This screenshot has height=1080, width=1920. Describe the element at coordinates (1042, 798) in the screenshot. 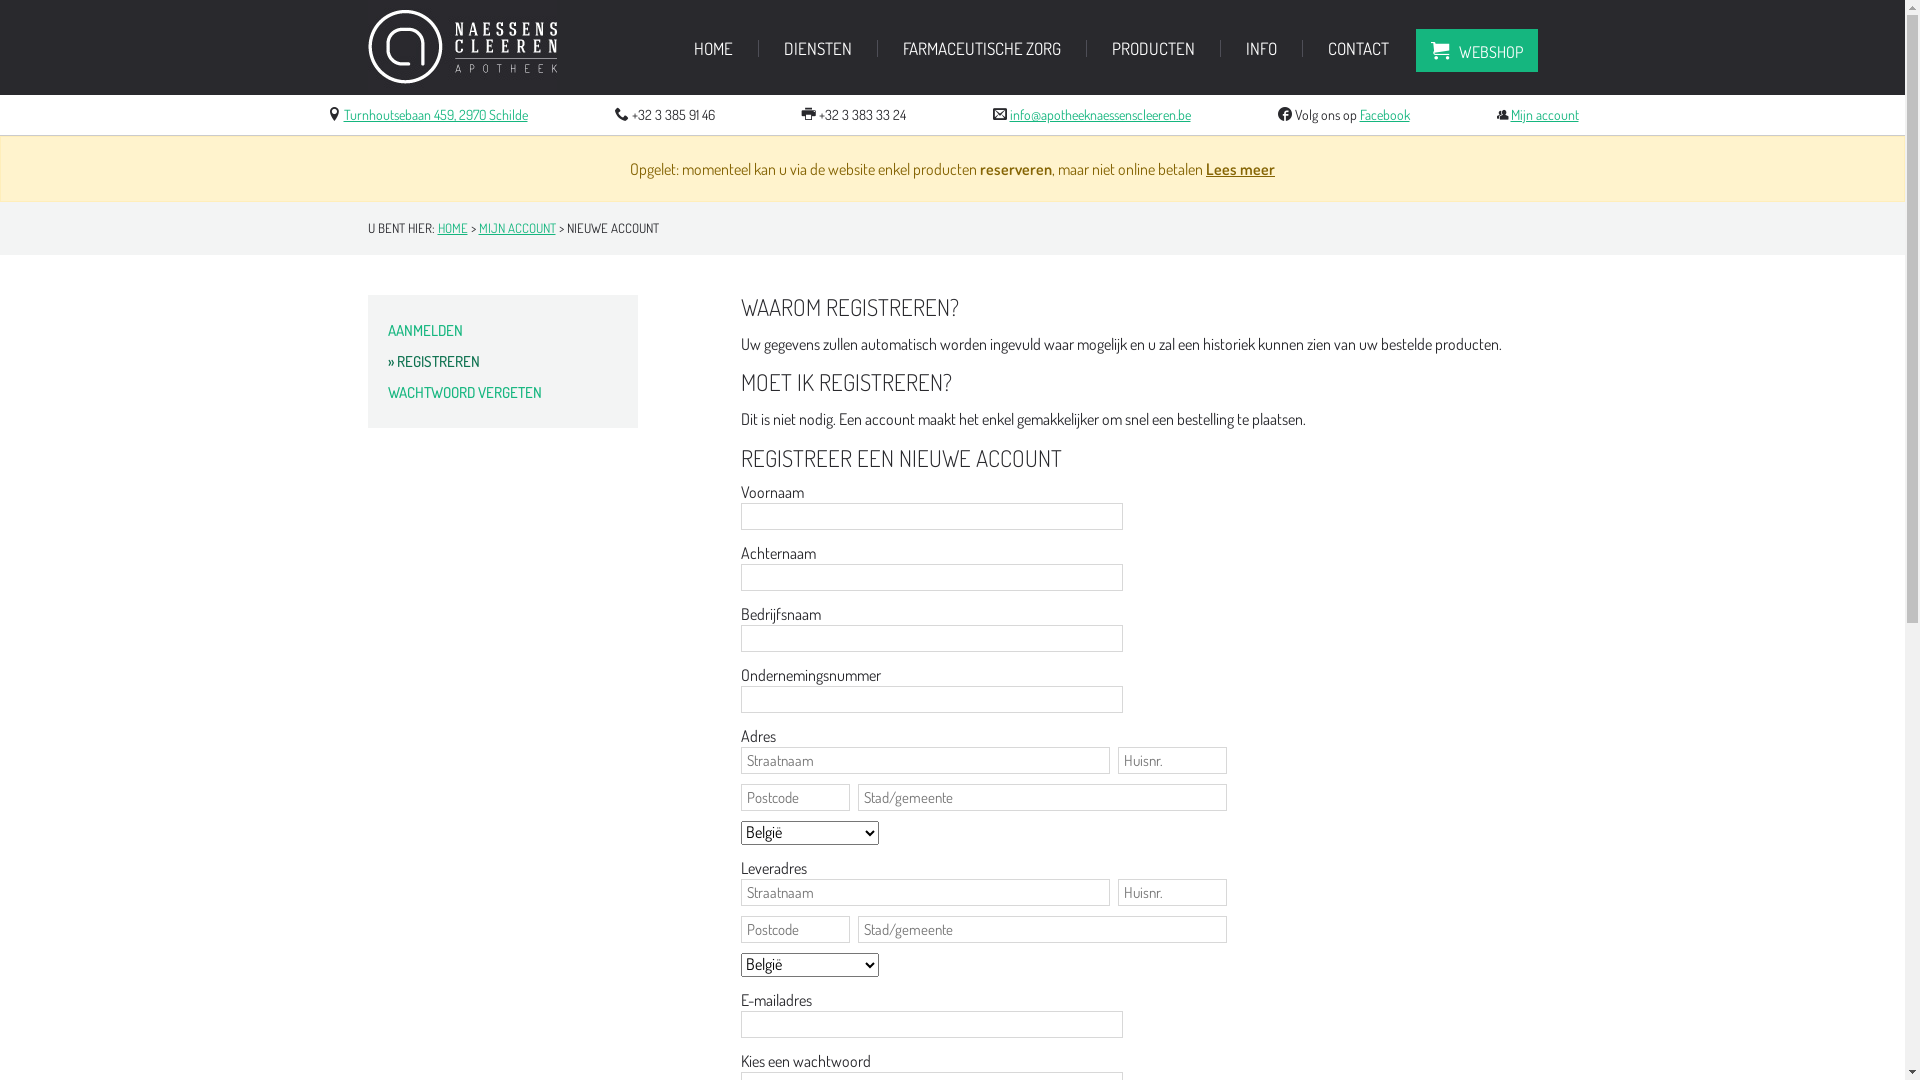

I see `Stad/gemeente` at that location.